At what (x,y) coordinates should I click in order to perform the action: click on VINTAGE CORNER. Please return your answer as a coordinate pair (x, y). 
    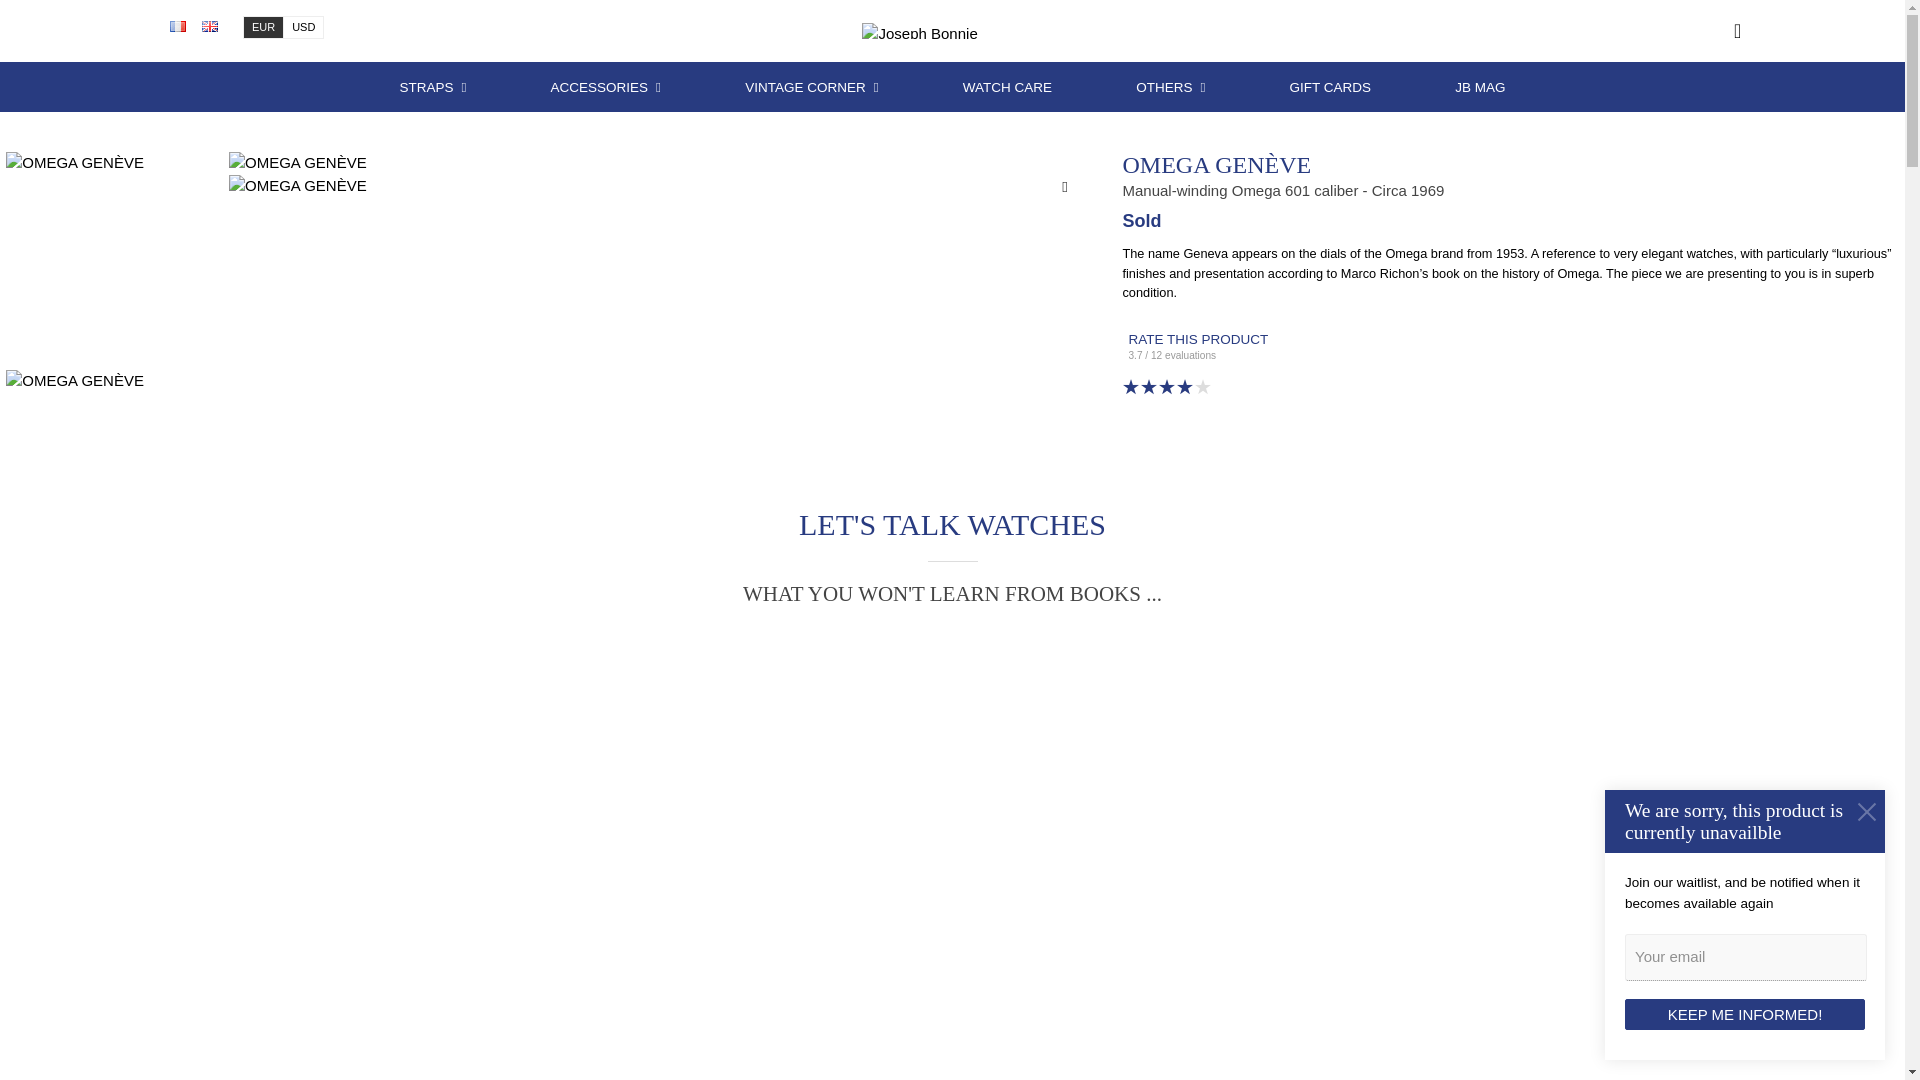
    Looking at the image, I should click on (811, 88).